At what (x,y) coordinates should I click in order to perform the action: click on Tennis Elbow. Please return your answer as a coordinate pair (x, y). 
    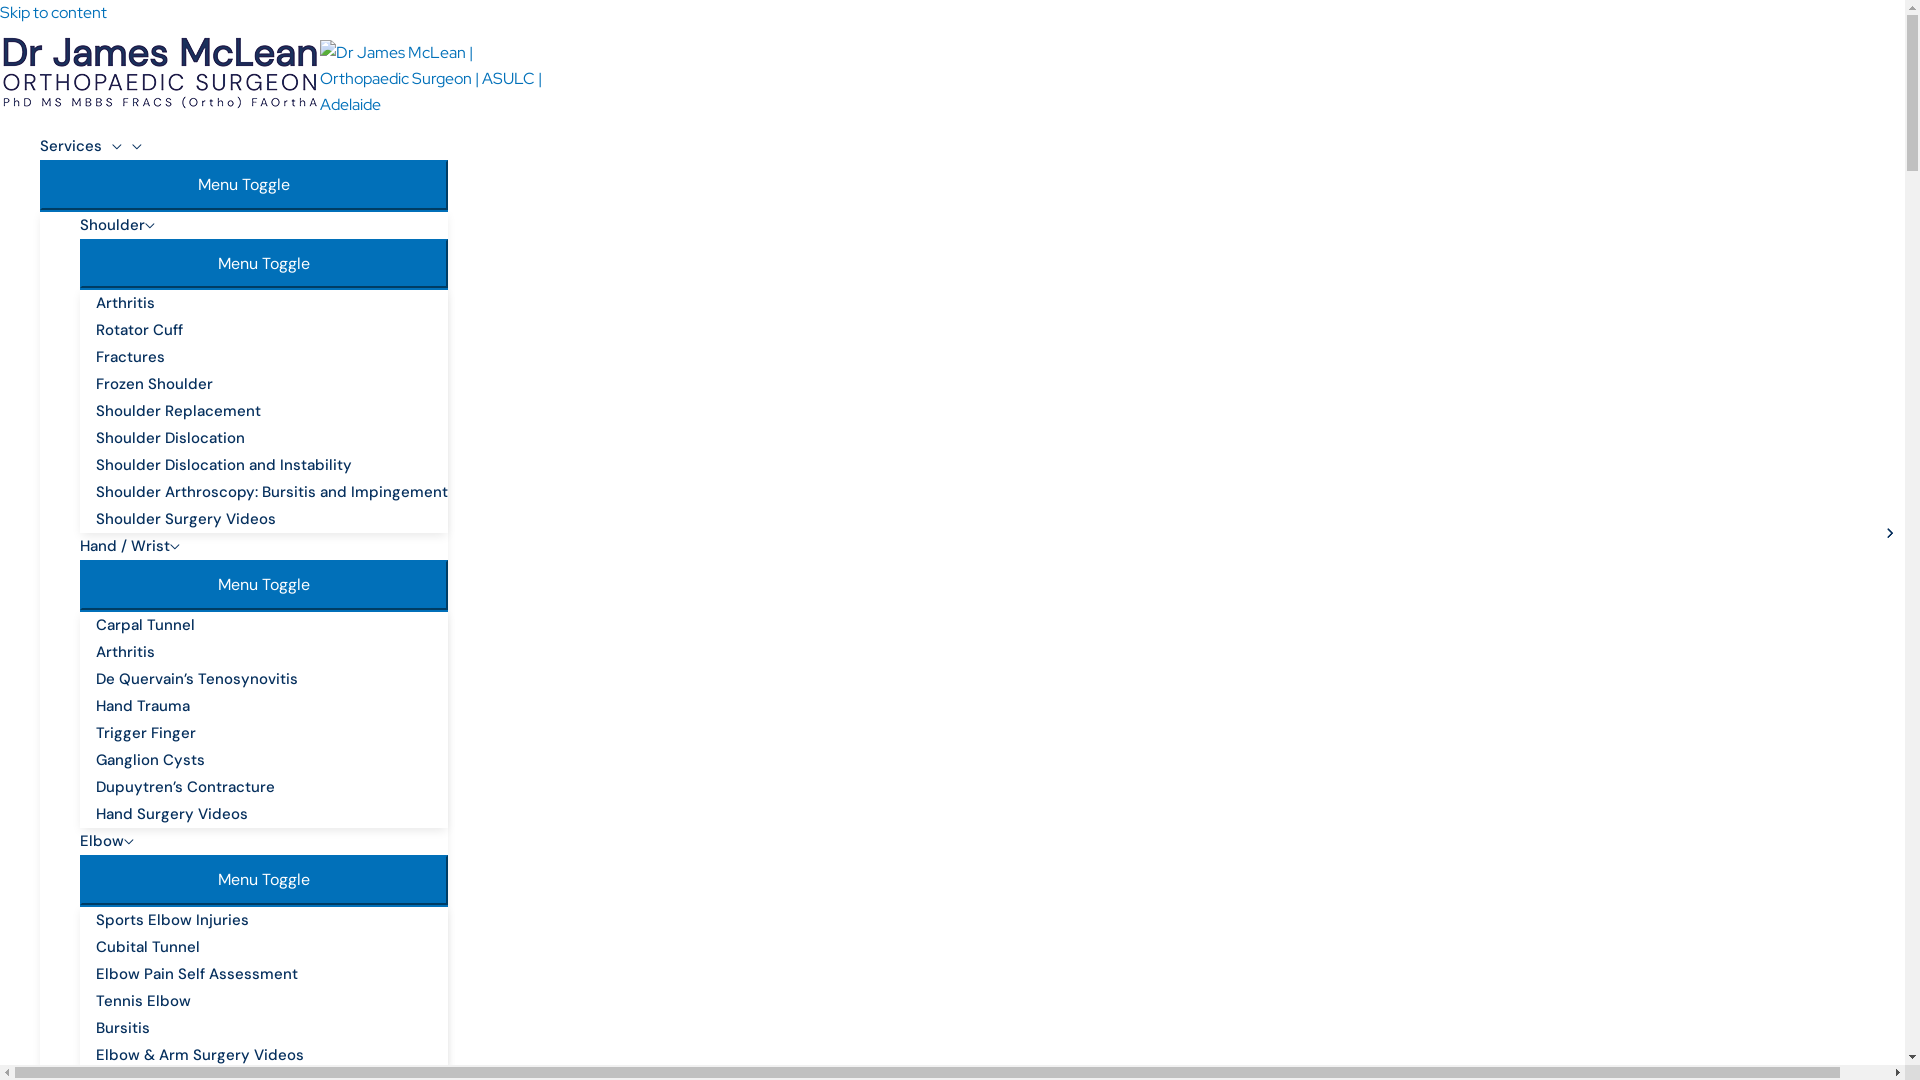
    Looking at the image, I should click on (272, 1002).